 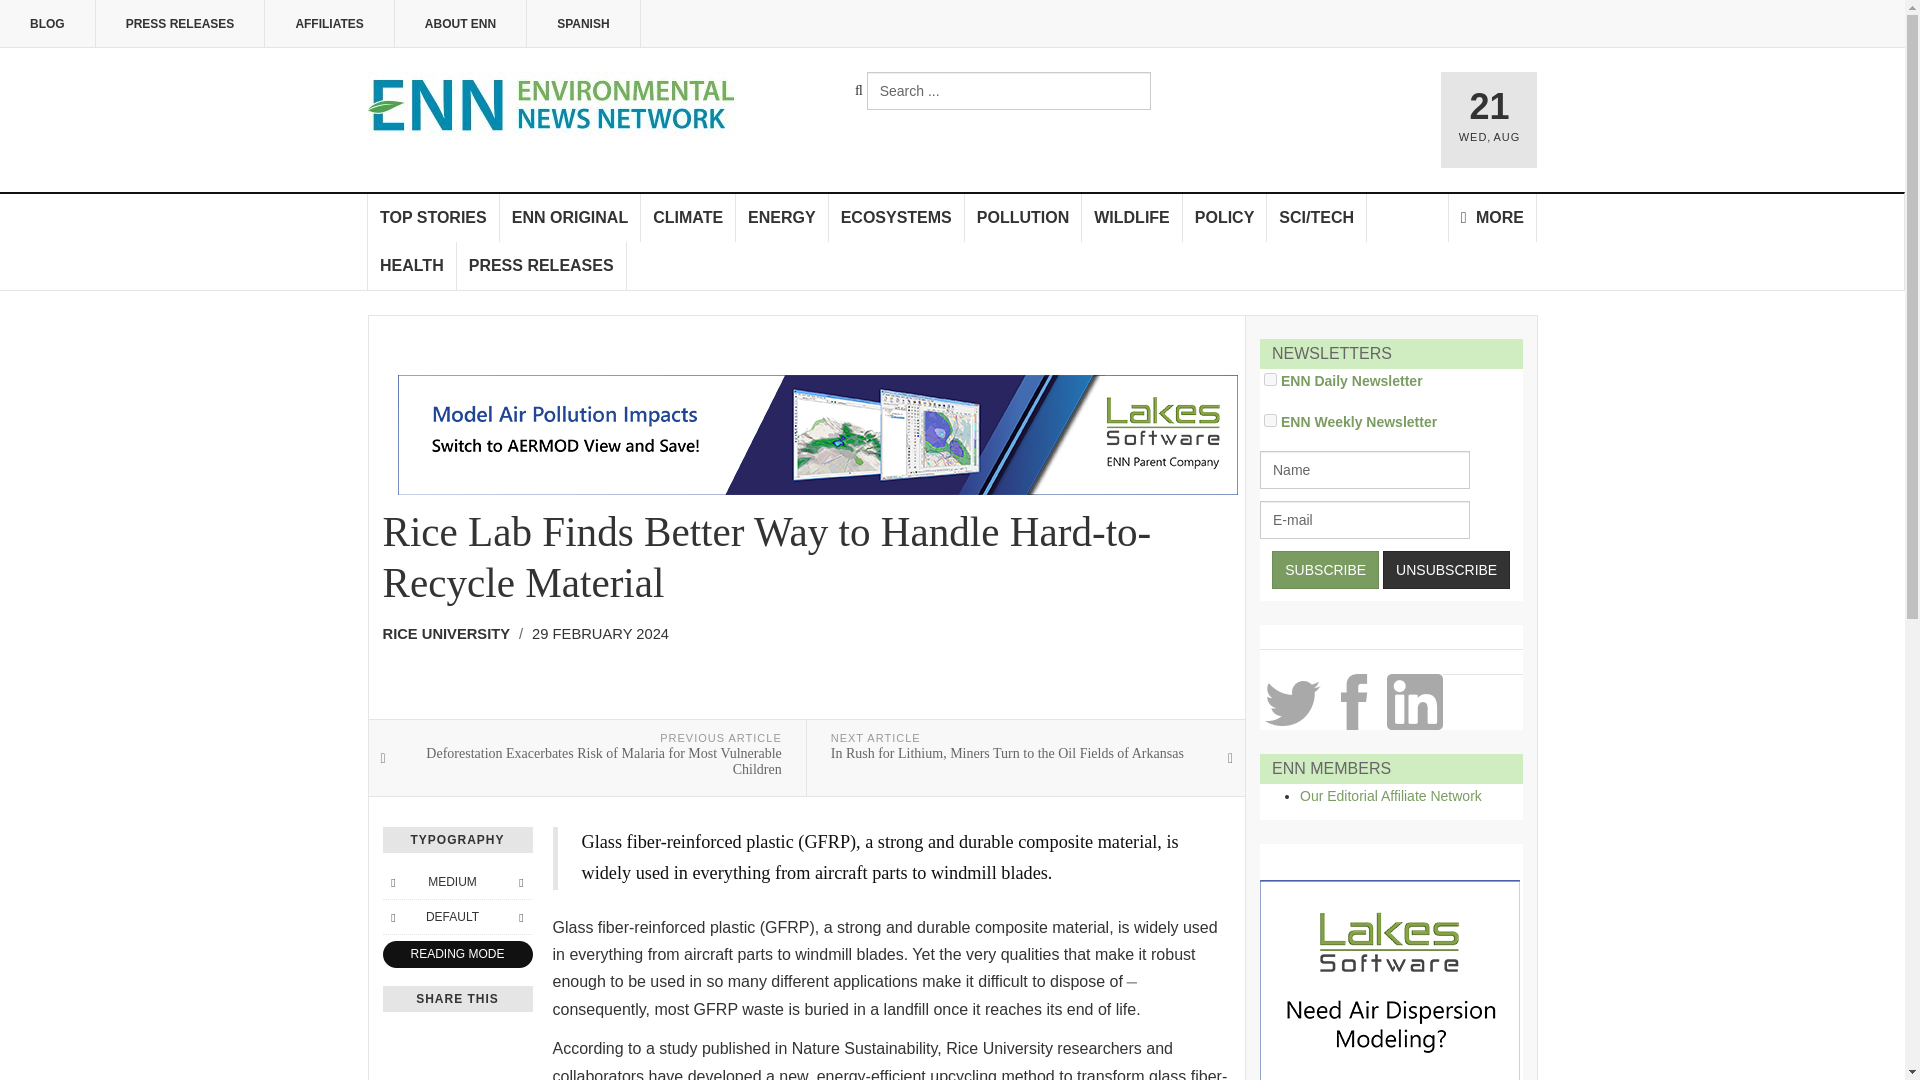 I want to click on BLOG, so click(x=48, y=24).